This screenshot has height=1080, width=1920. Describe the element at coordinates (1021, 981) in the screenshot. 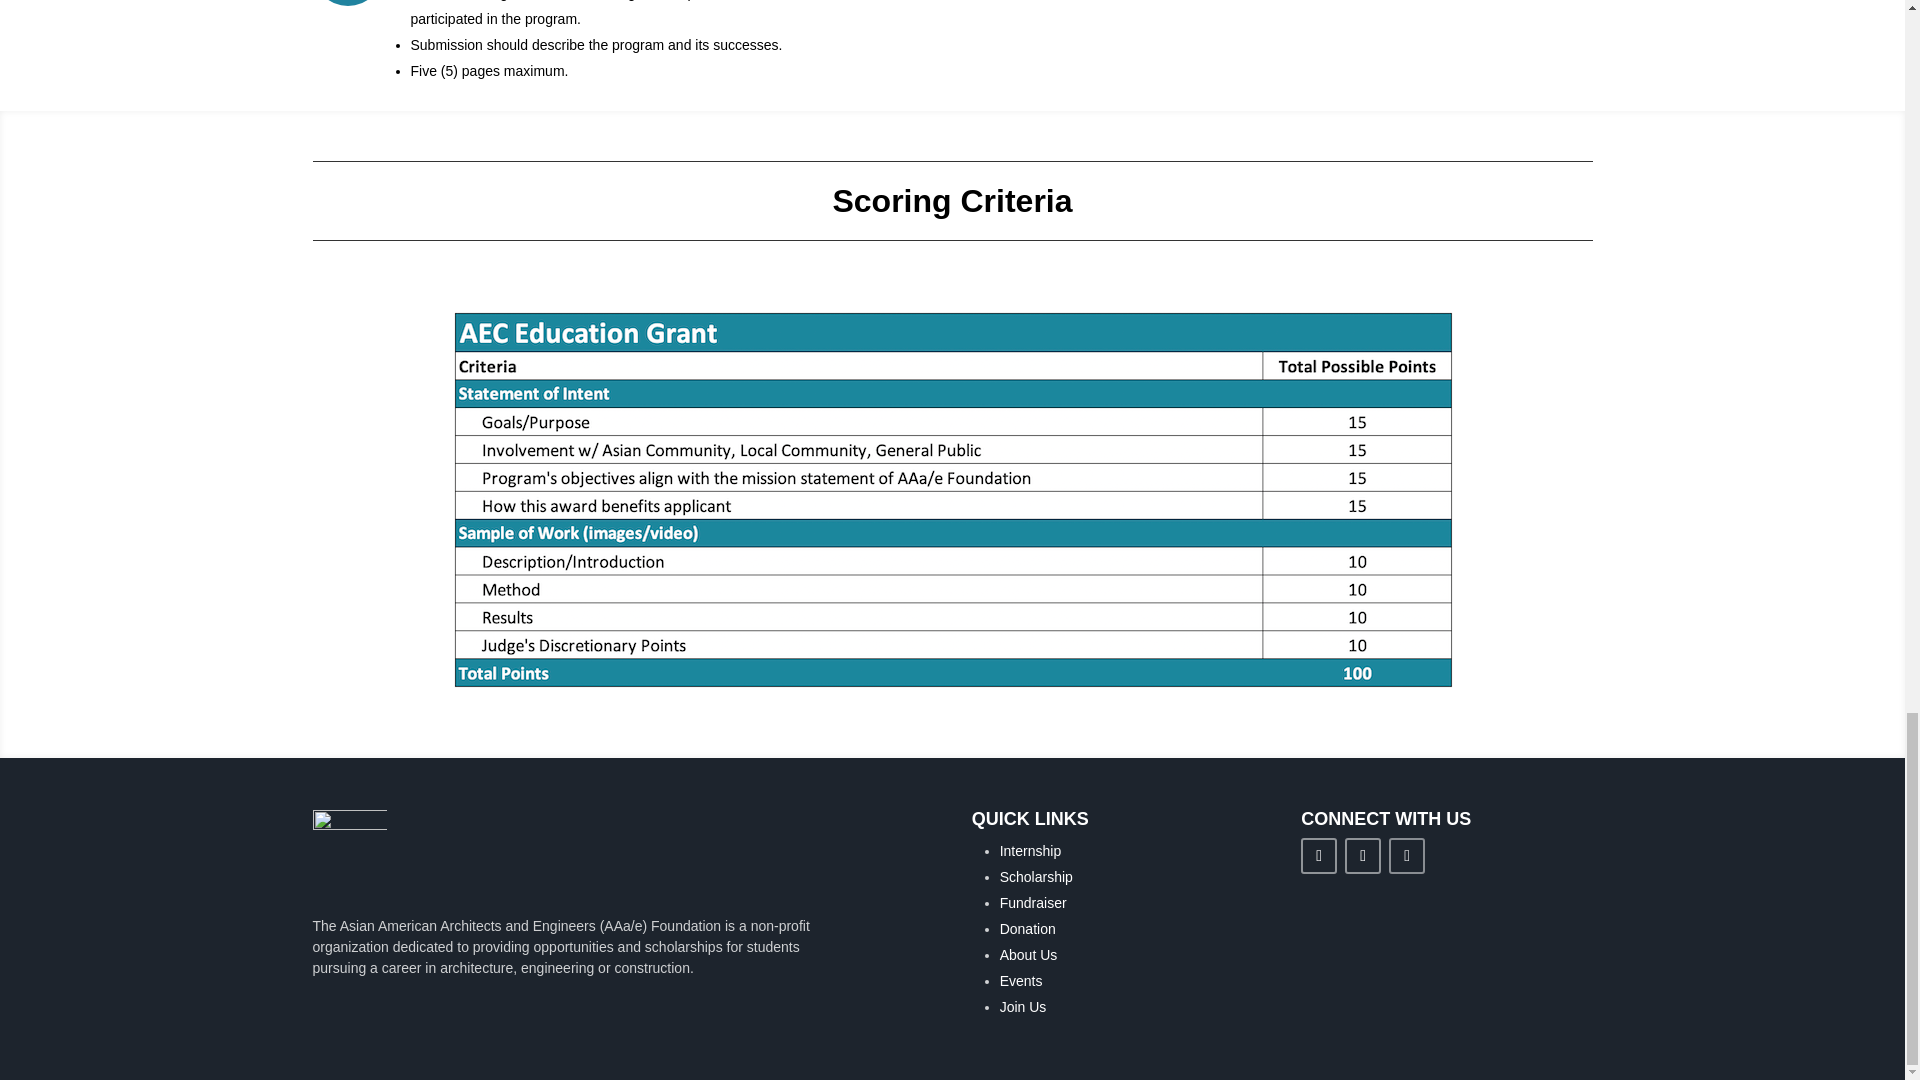

I see `Events` at that location.